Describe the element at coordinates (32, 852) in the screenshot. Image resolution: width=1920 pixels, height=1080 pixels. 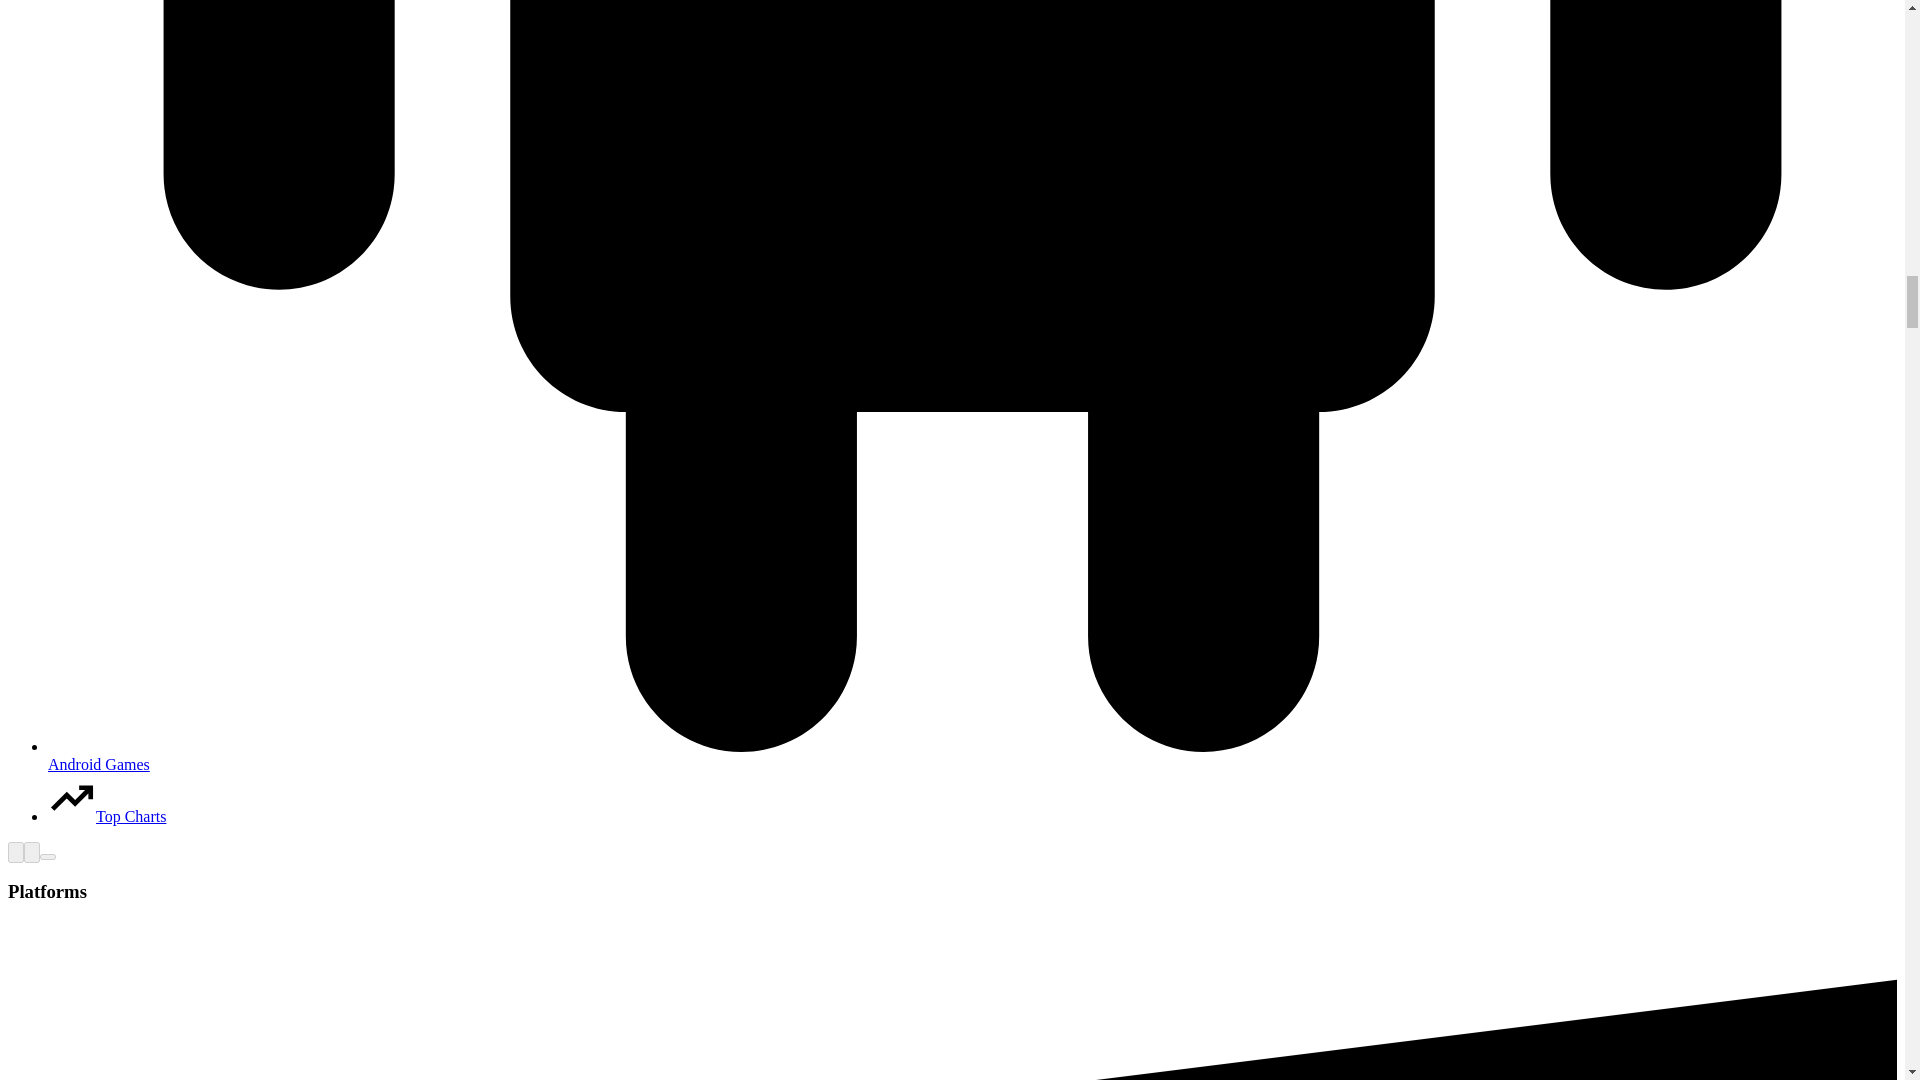
I see `Change site theme` at that location.